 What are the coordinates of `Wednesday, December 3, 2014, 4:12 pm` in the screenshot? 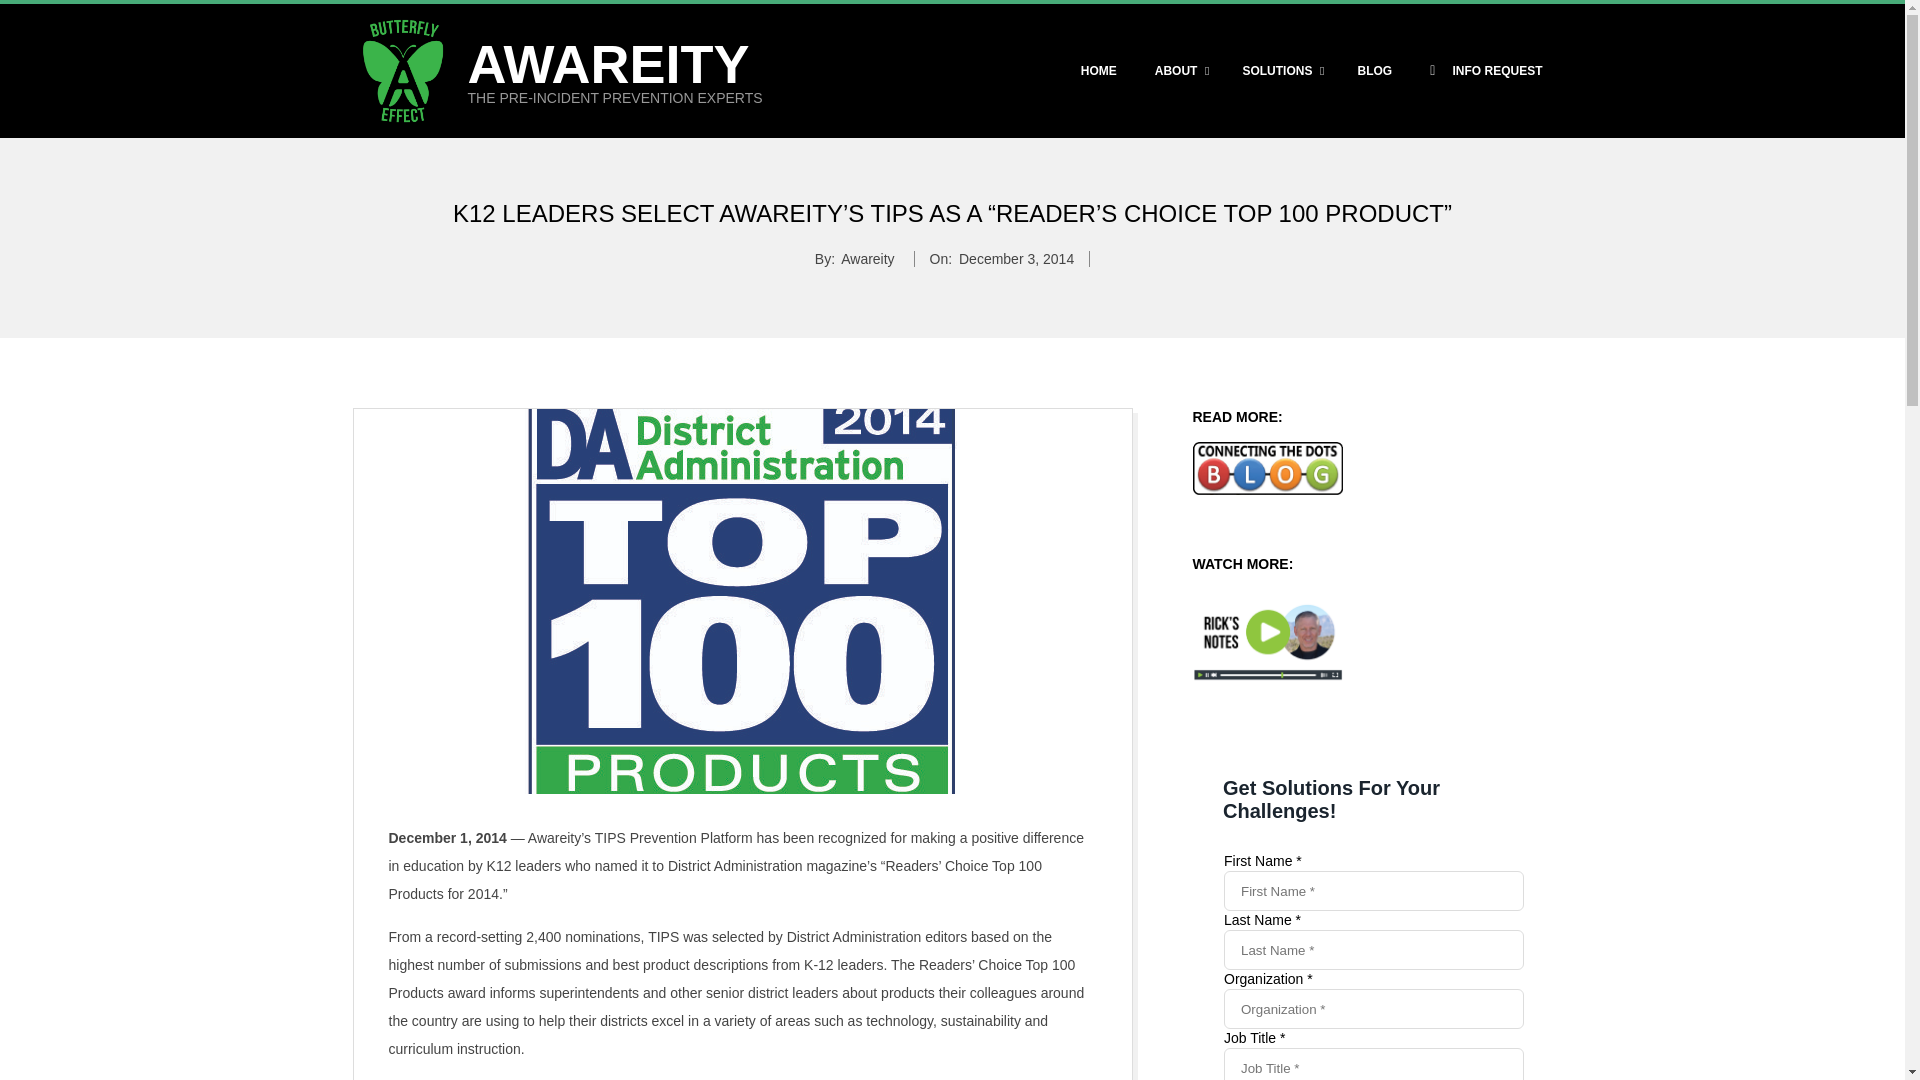 It's located at (1191, 71).